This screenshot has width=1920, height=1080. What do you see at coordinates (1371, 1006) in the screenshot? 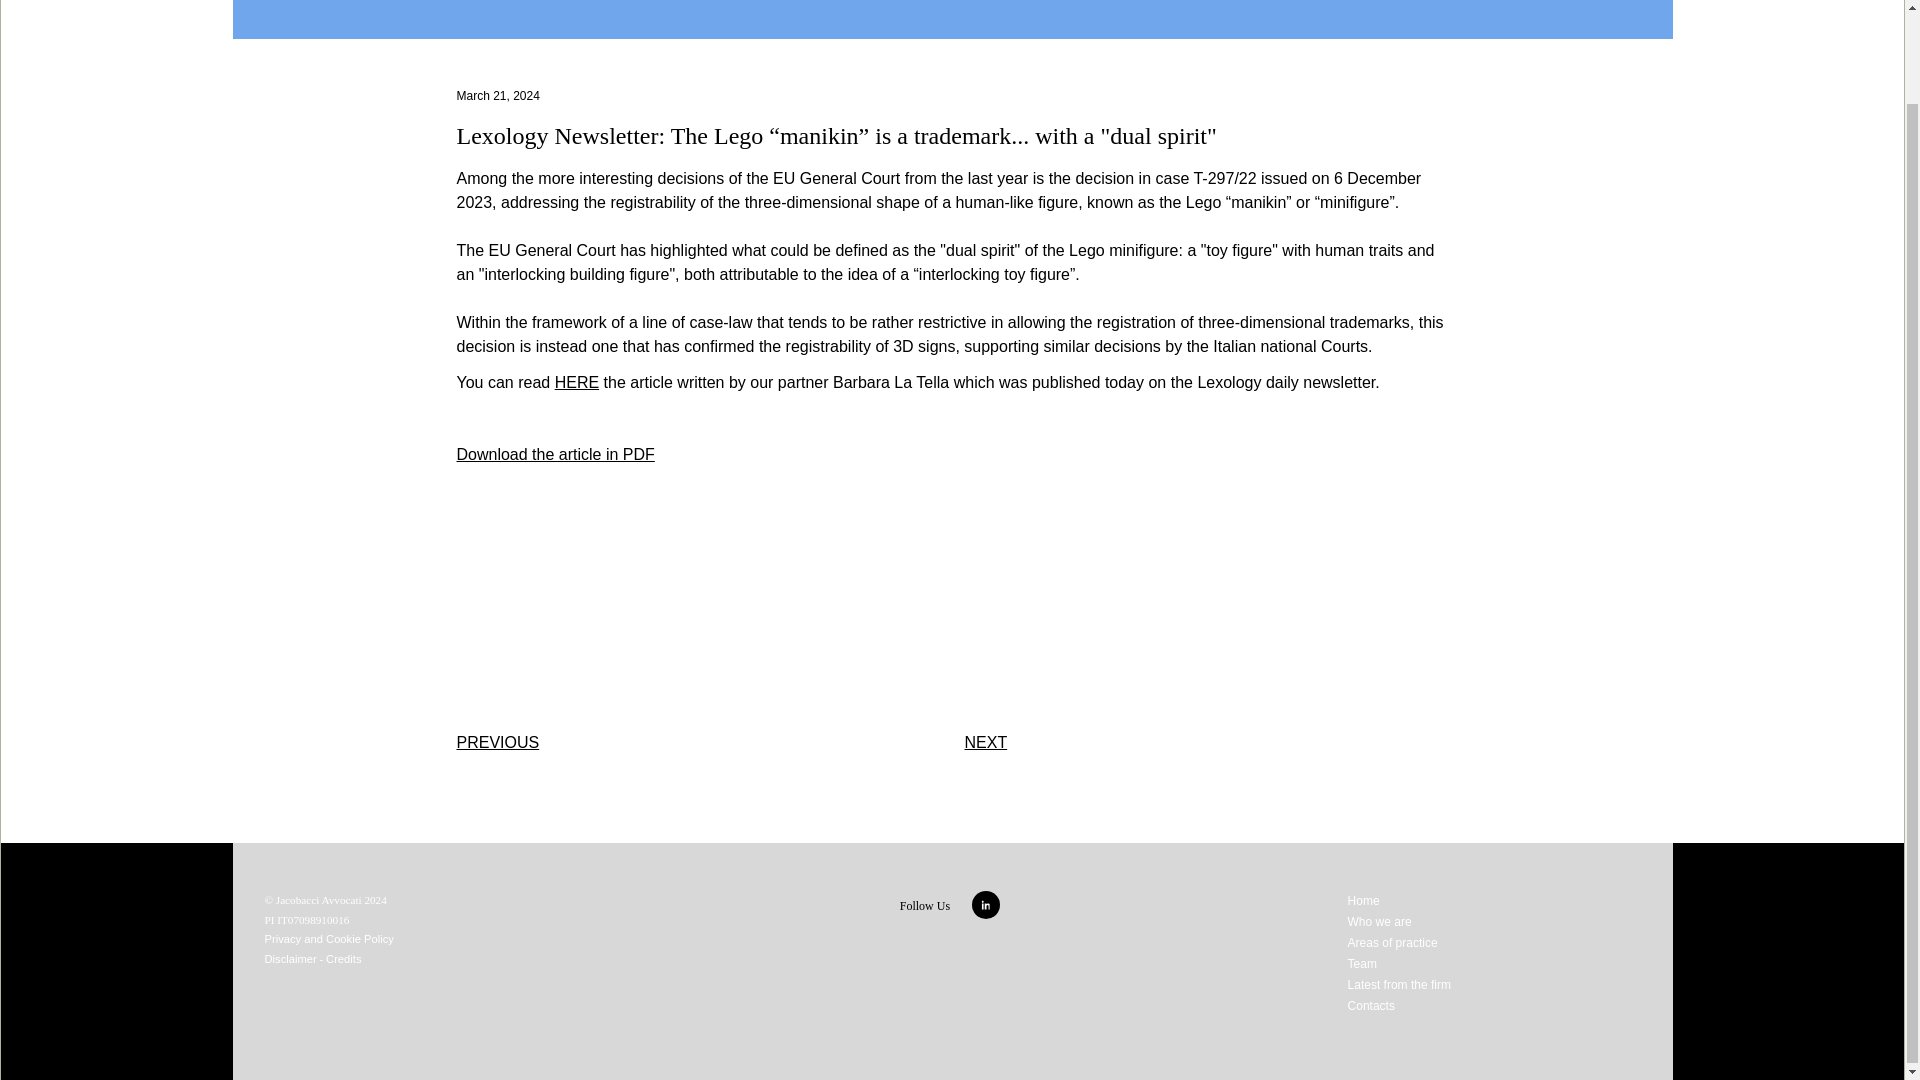
I see `Contacts` at bounding box center [1371, 1006].